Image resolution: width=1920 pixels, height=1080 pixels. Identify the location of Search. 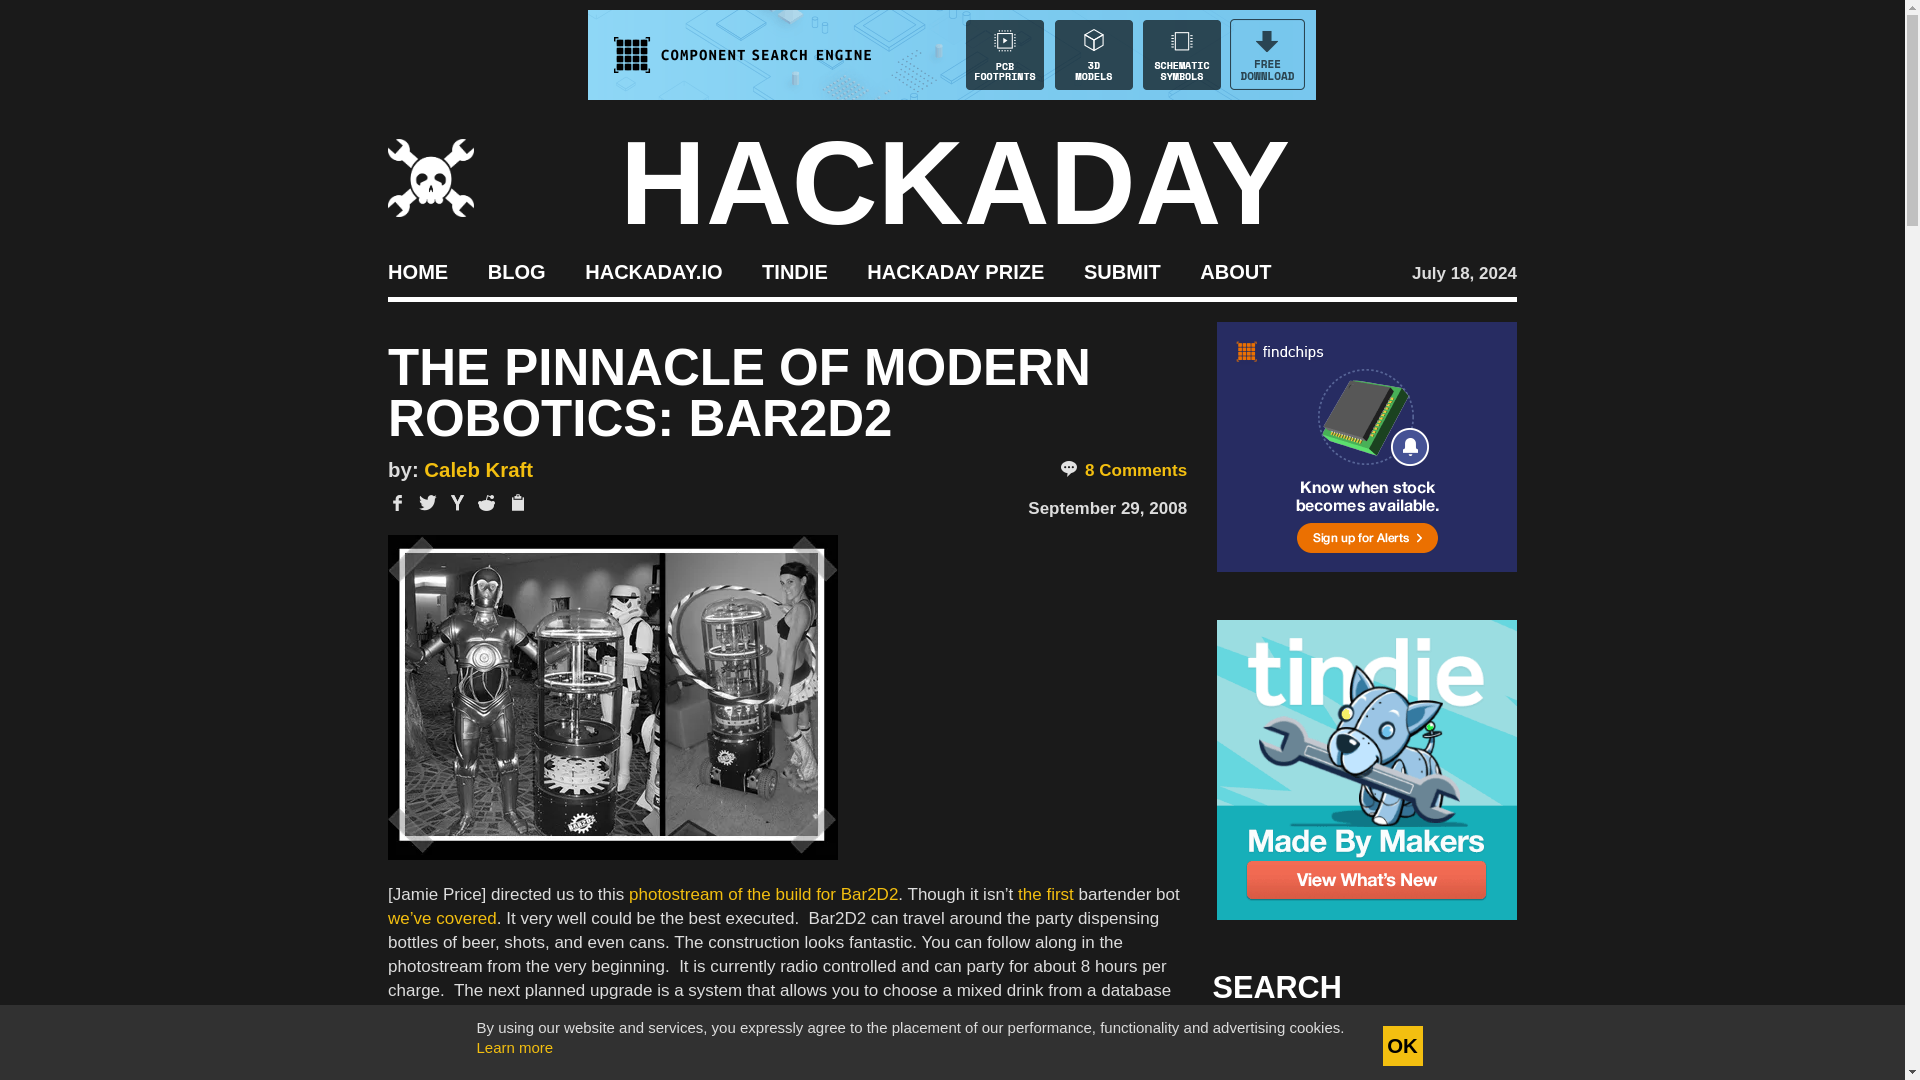
(1470, 1046).